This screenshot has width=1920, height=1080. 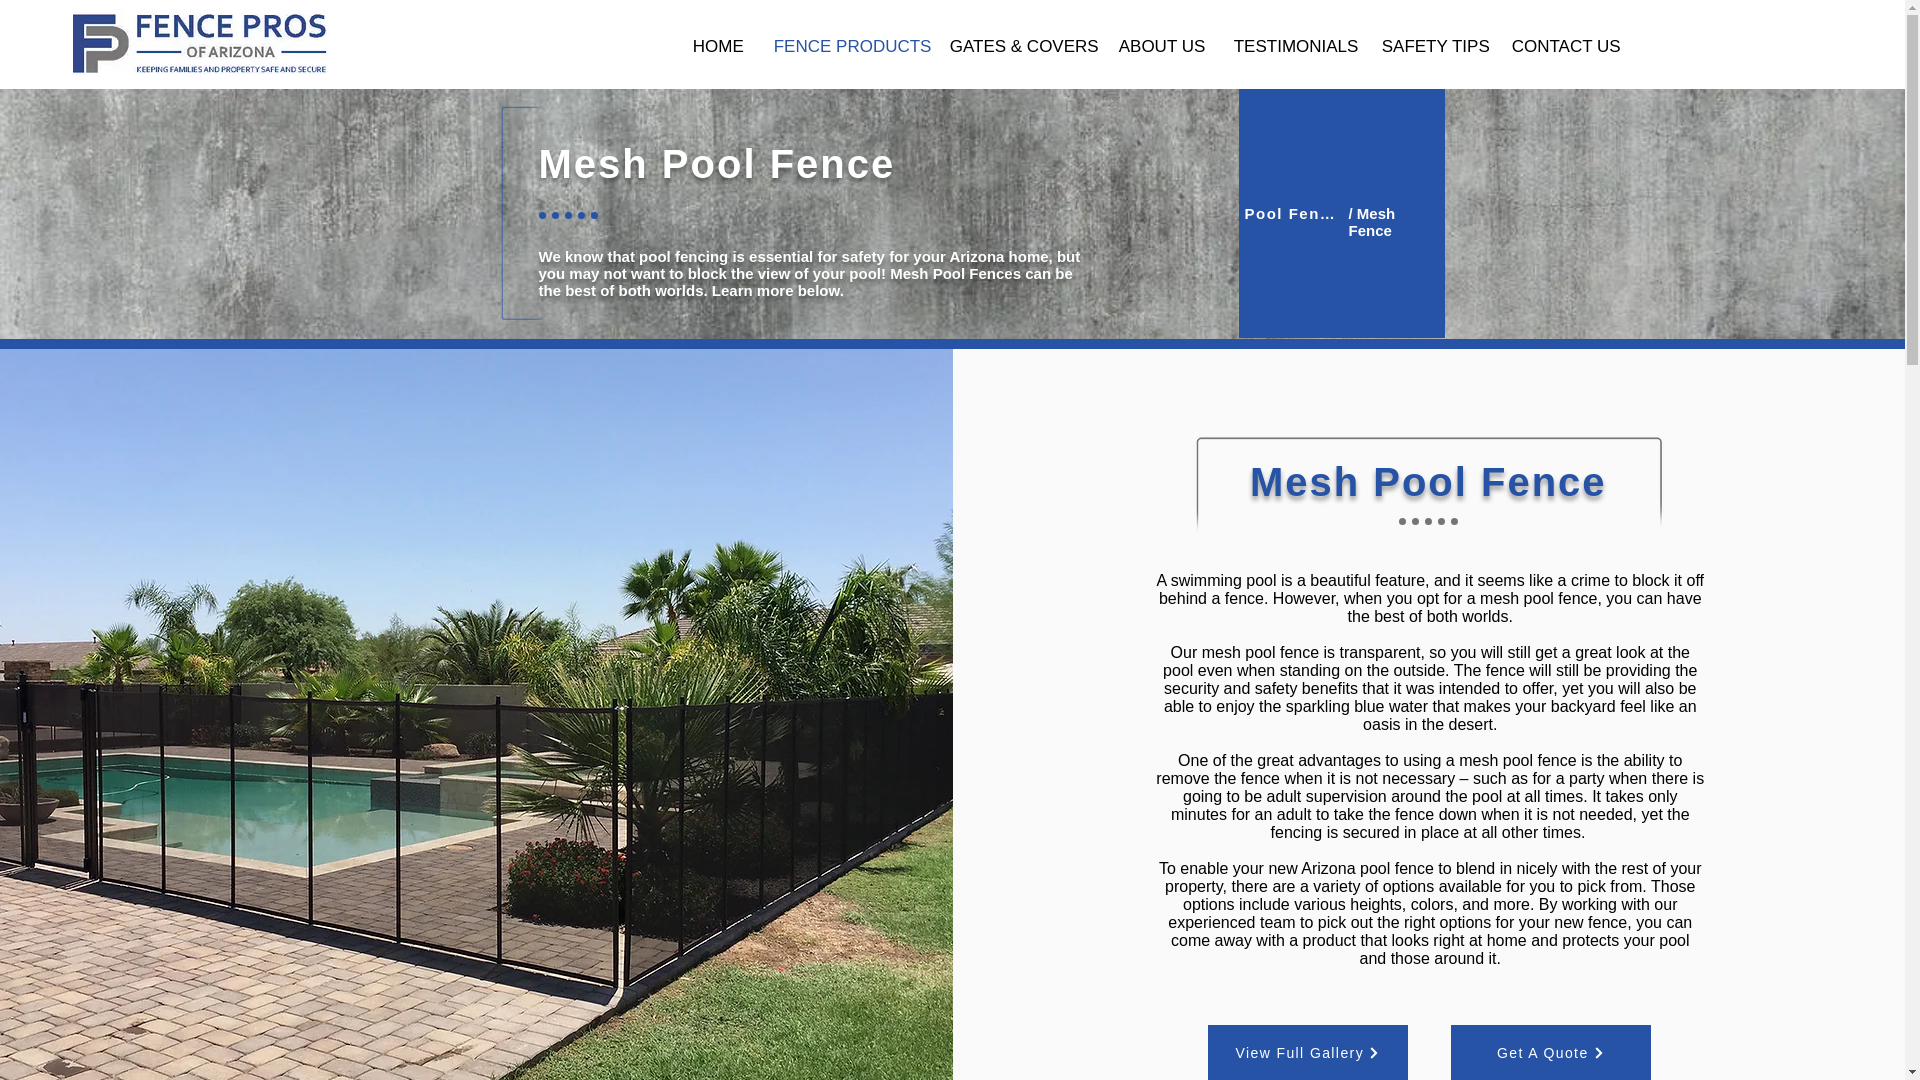 I want to click on TESTIMONIALS, so click(x=1293, y=43).